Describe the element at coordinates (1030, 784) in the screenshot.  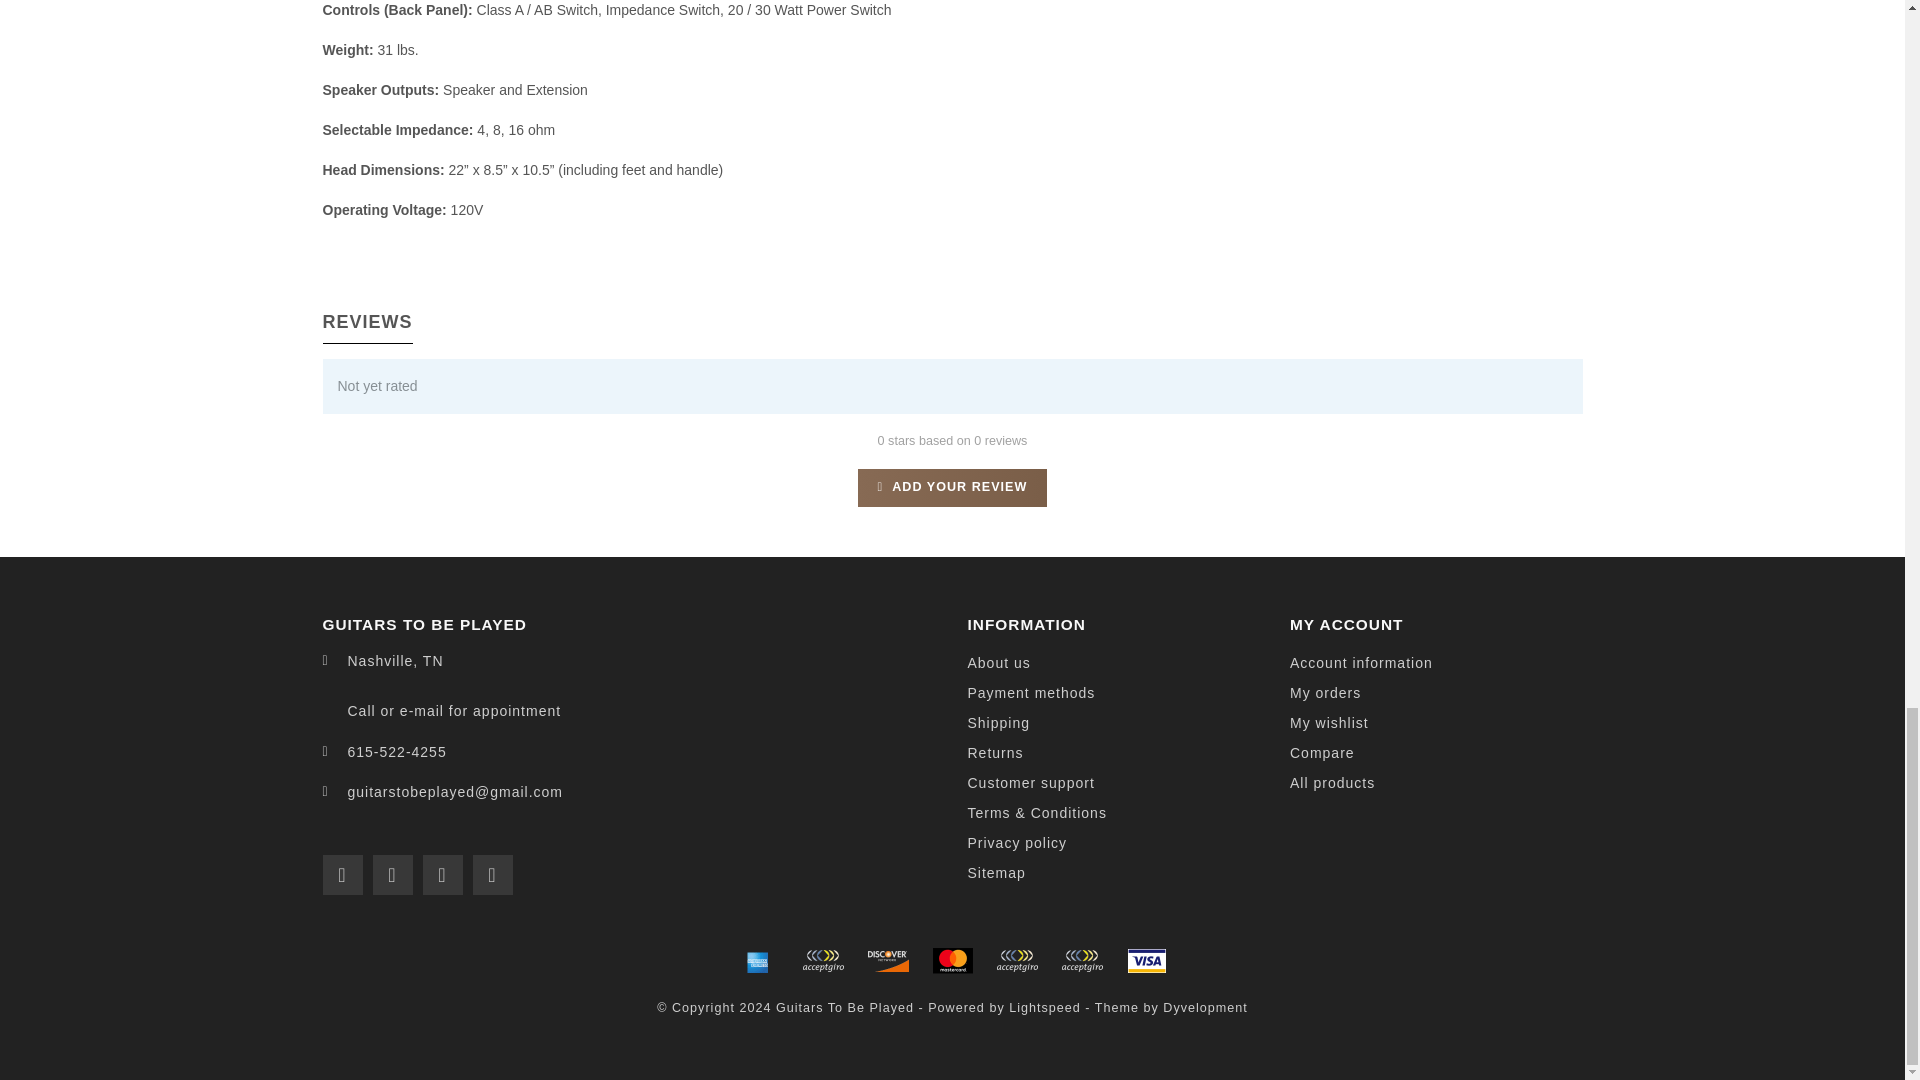
I see `Customer support` at that location.